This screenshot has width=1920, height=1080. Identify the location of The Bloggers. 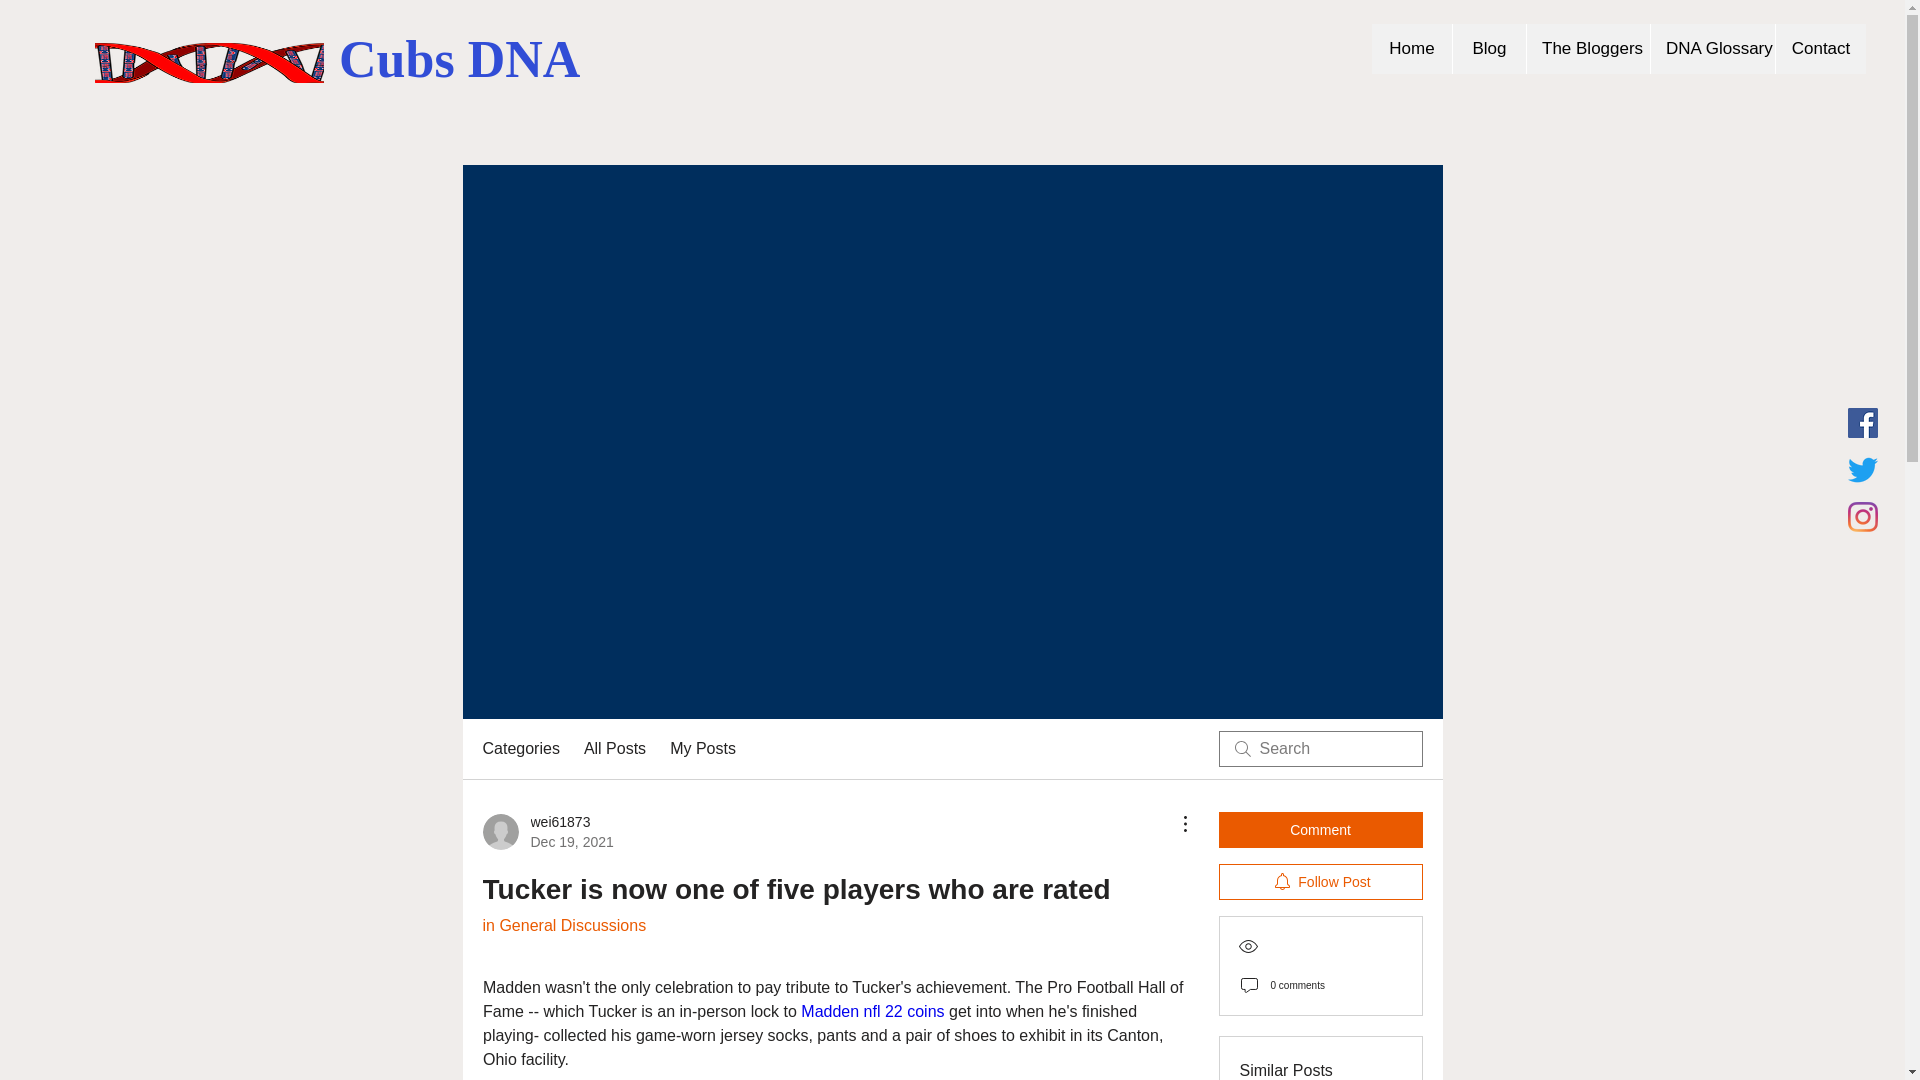
(1712, 48).